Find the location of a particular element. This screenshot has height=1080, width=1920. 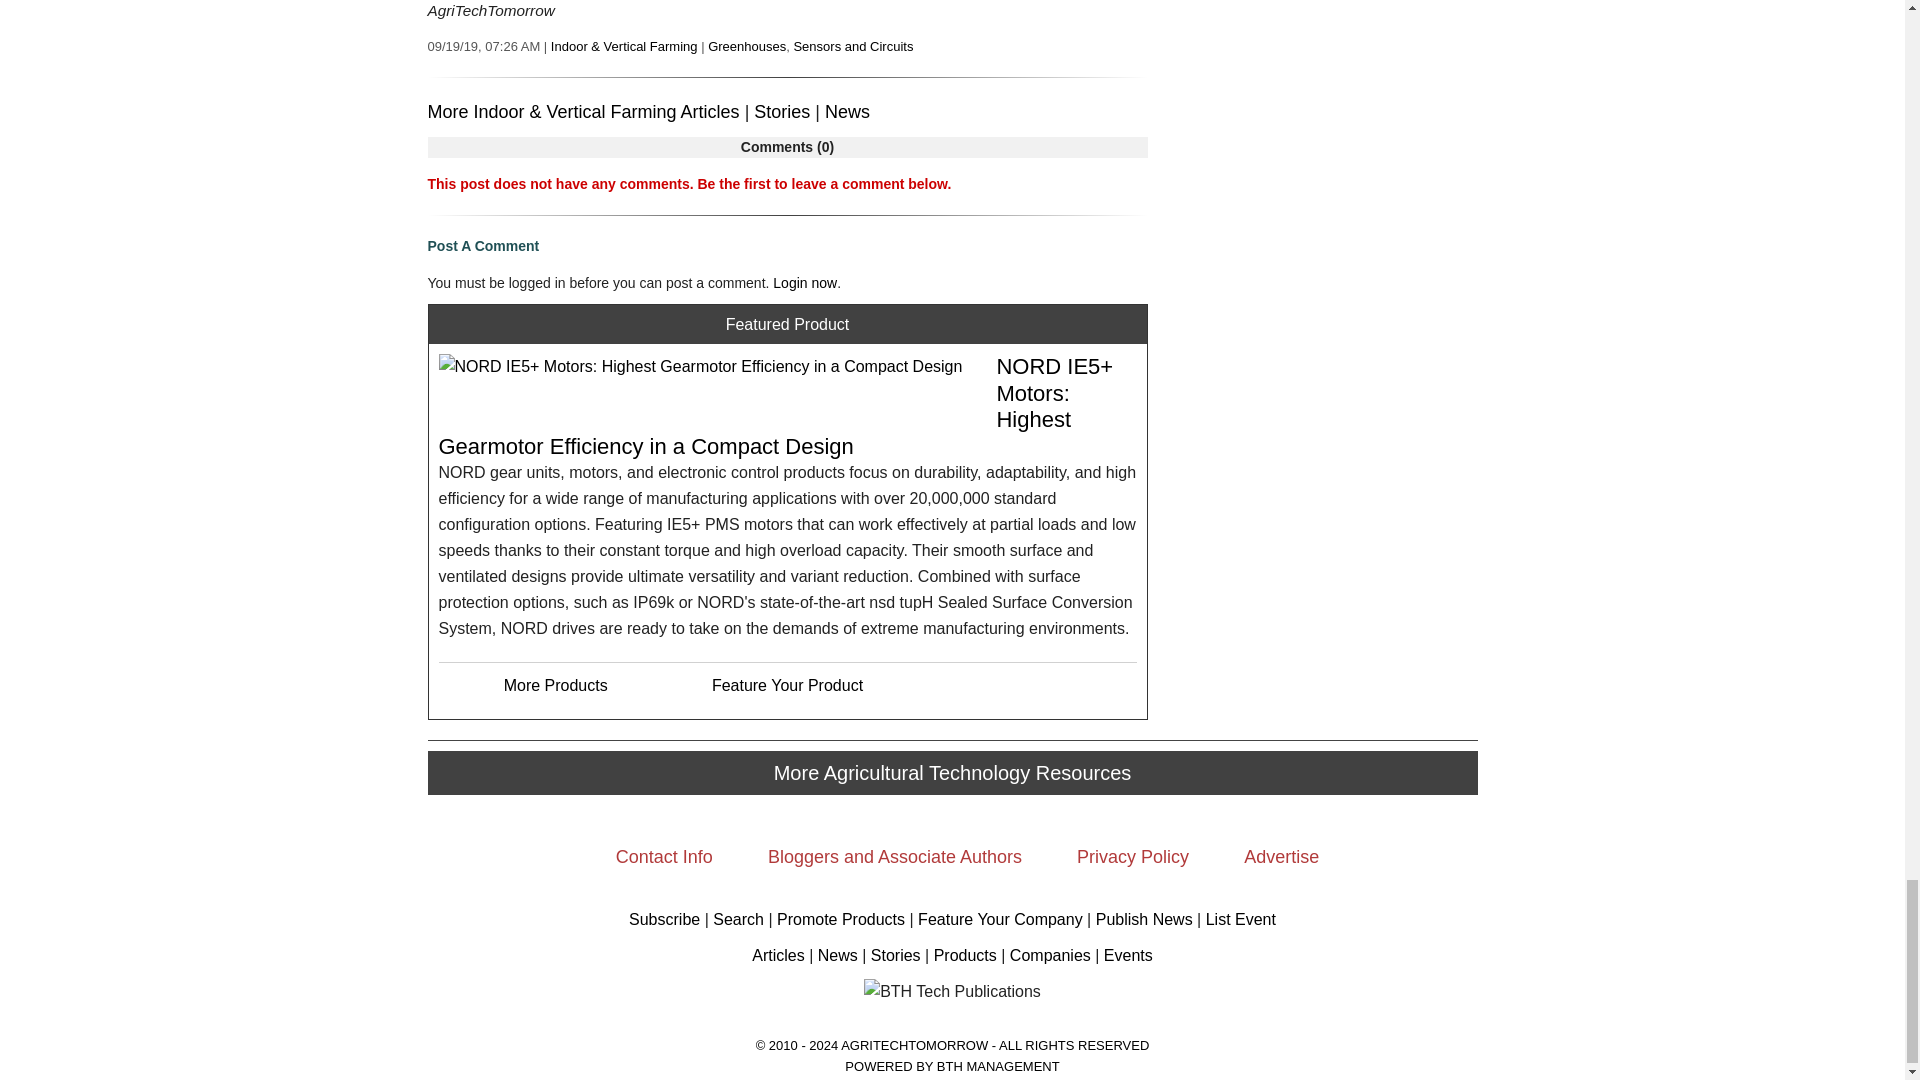

Greenhouses is located at coordinates (746, 46).